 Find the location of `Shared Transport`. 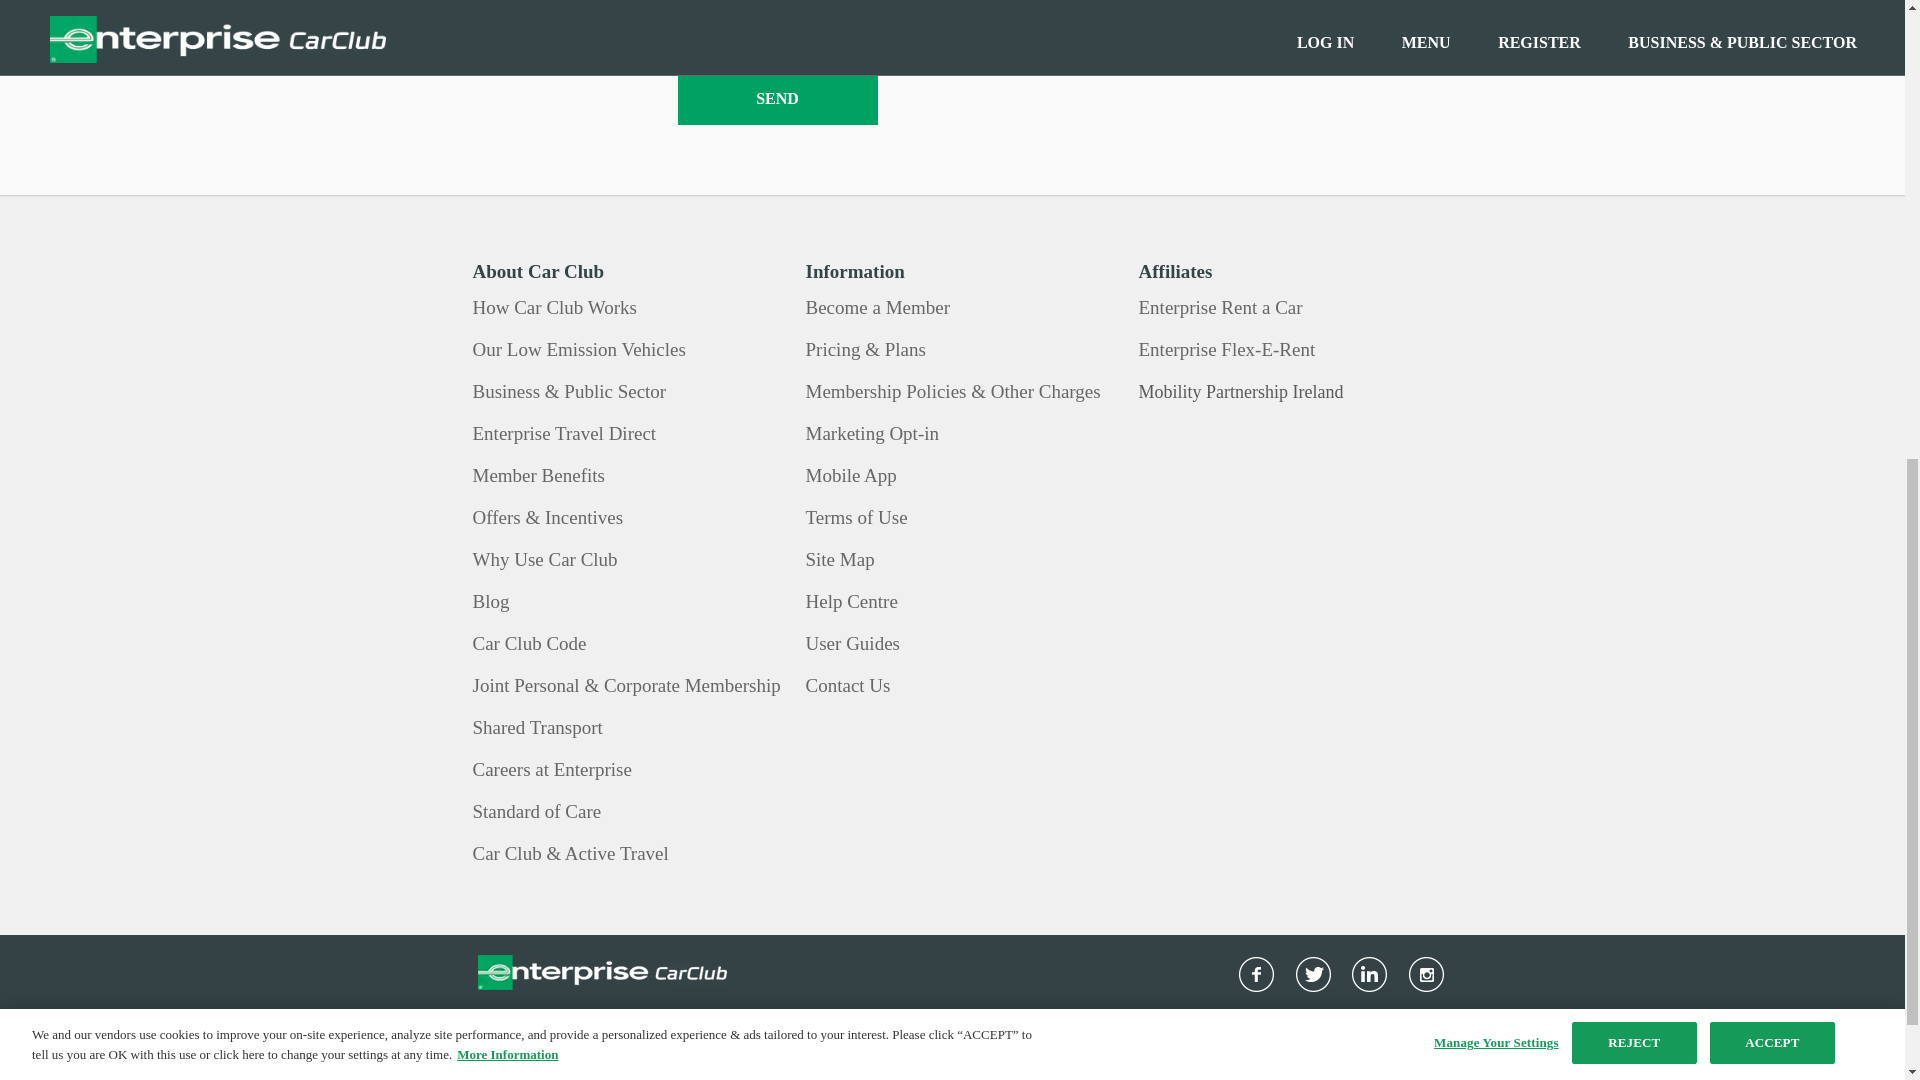

Shared Transport is located at coordinates (537, 727).